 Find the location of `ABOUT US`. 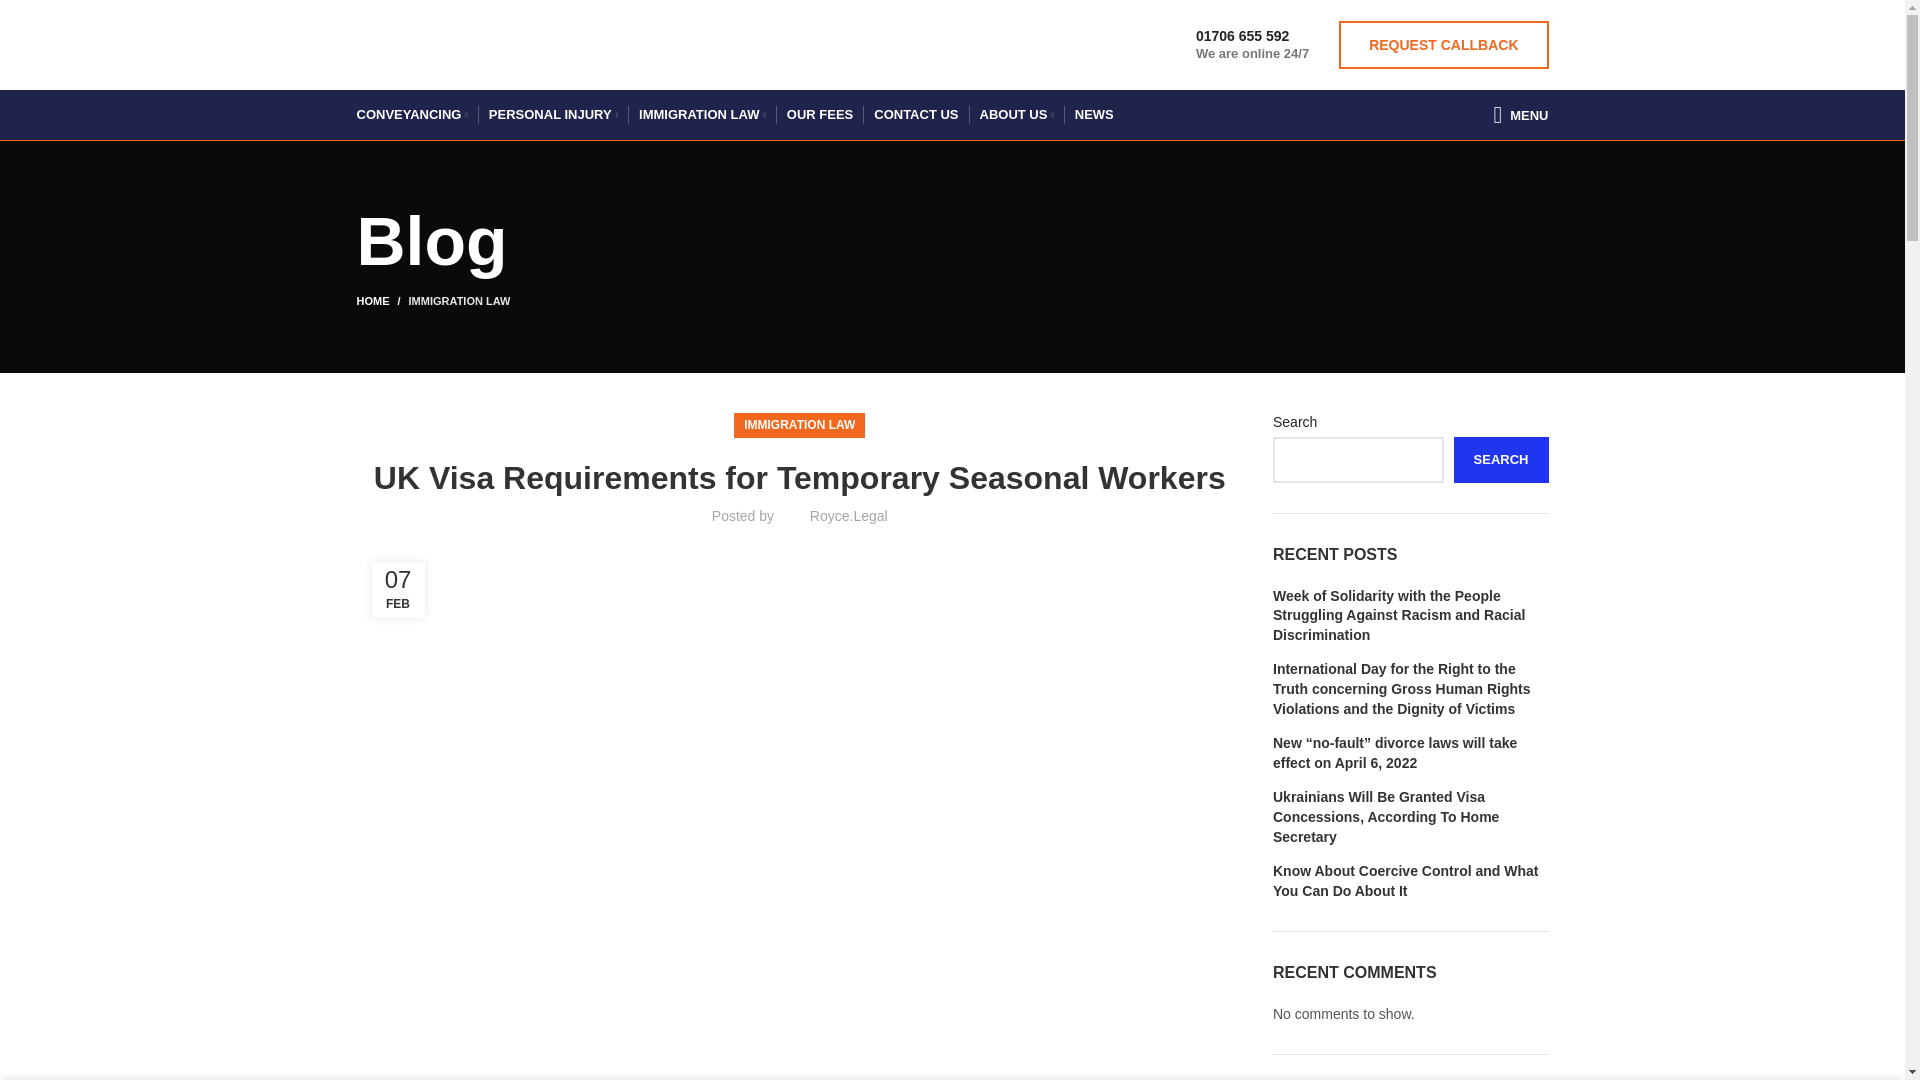

ABOUT US is located at coordinates (1016, 115).